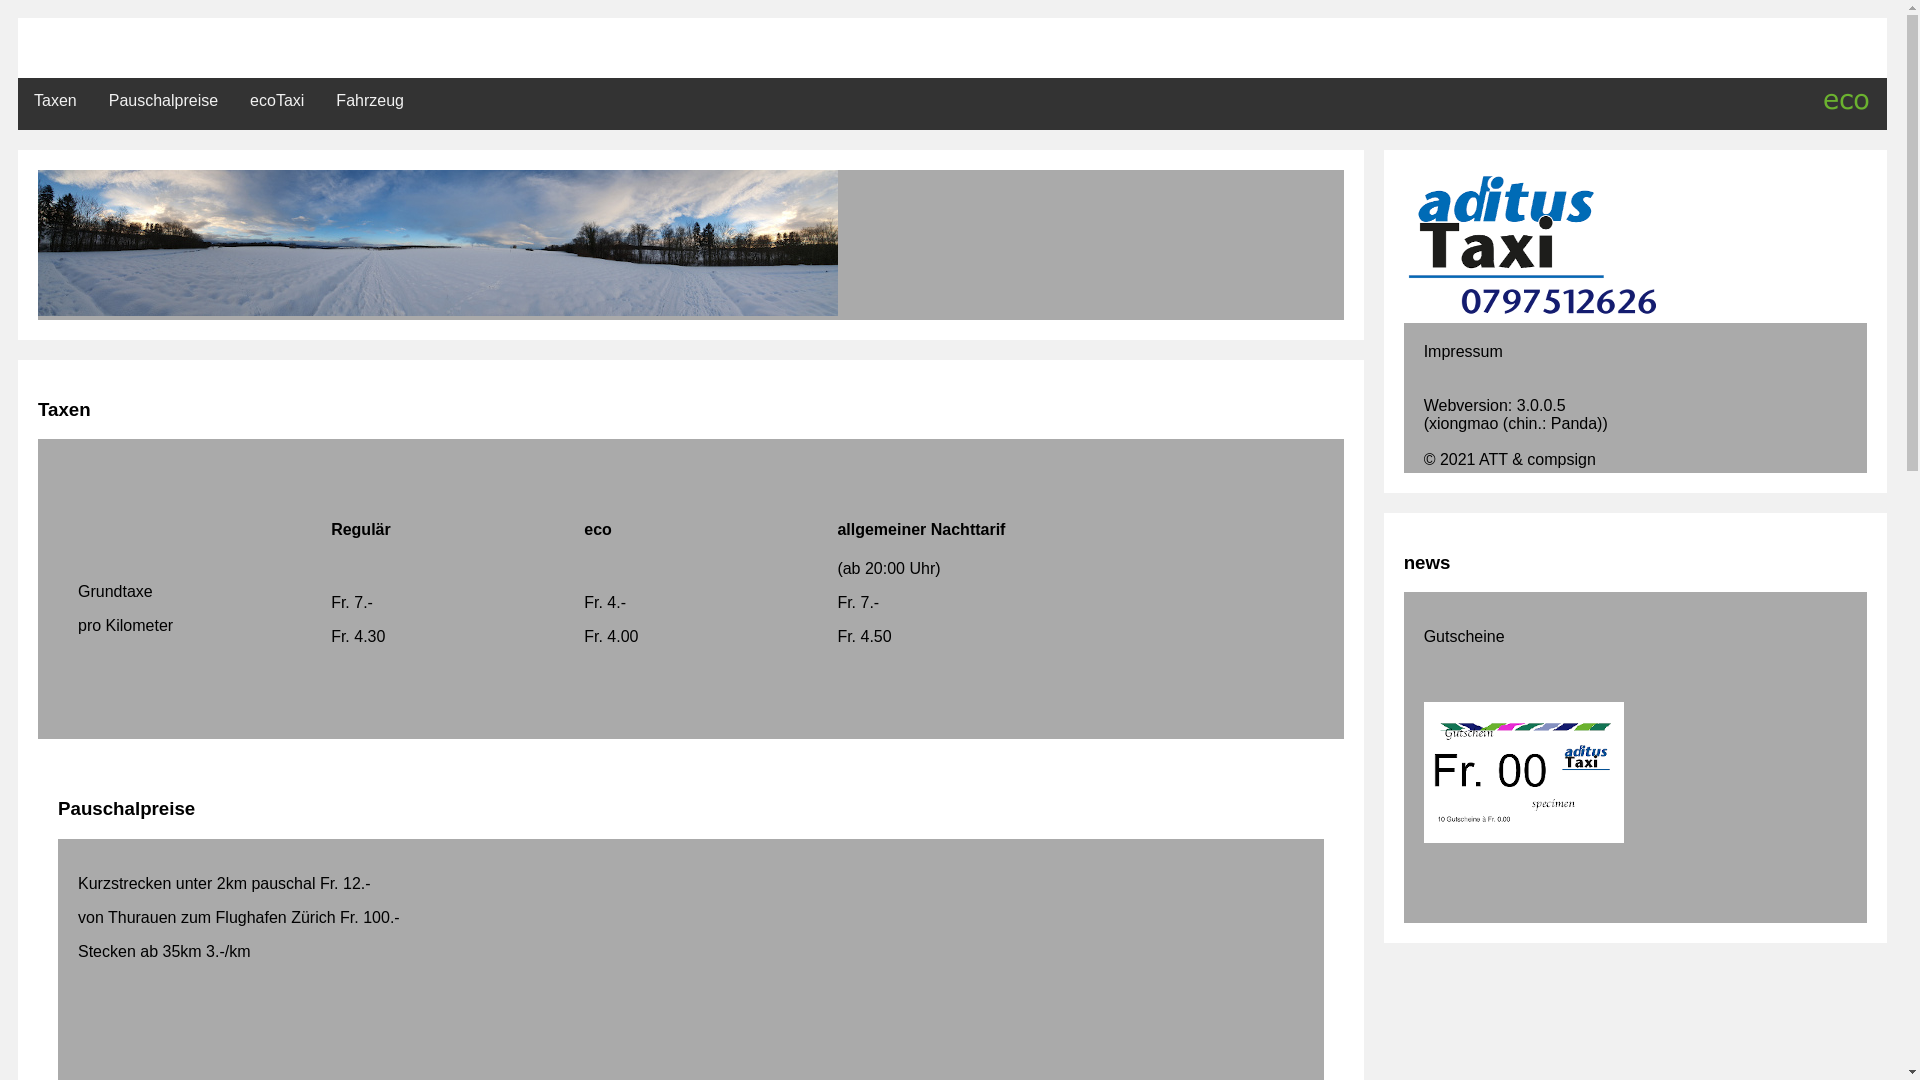 This screenshot has width=1920, height=1080. What do you see at coordinates (56, 100) in the screenshot?
I see `Taxen` at bounding box center [56, 100].